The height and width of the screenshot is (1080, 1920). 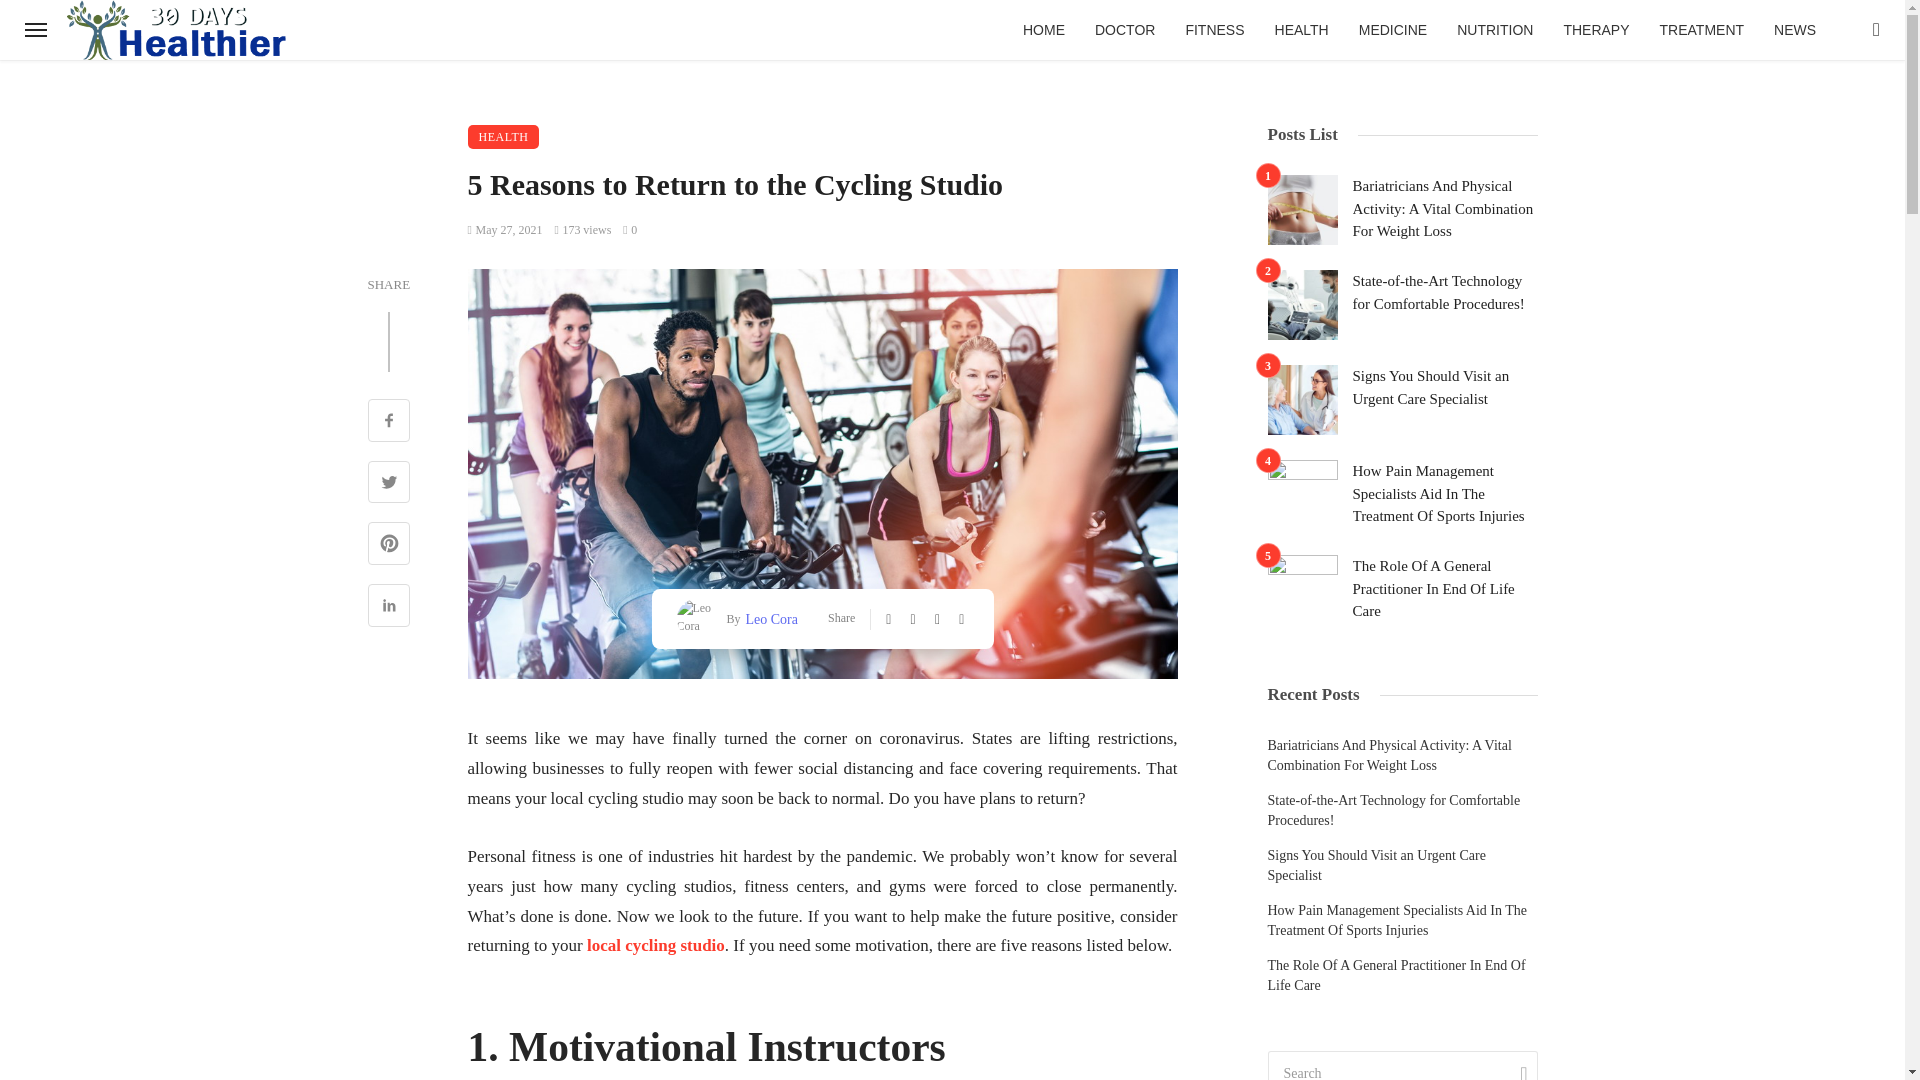 I want to click on MEDICINE, so click(x=1392, y=30).